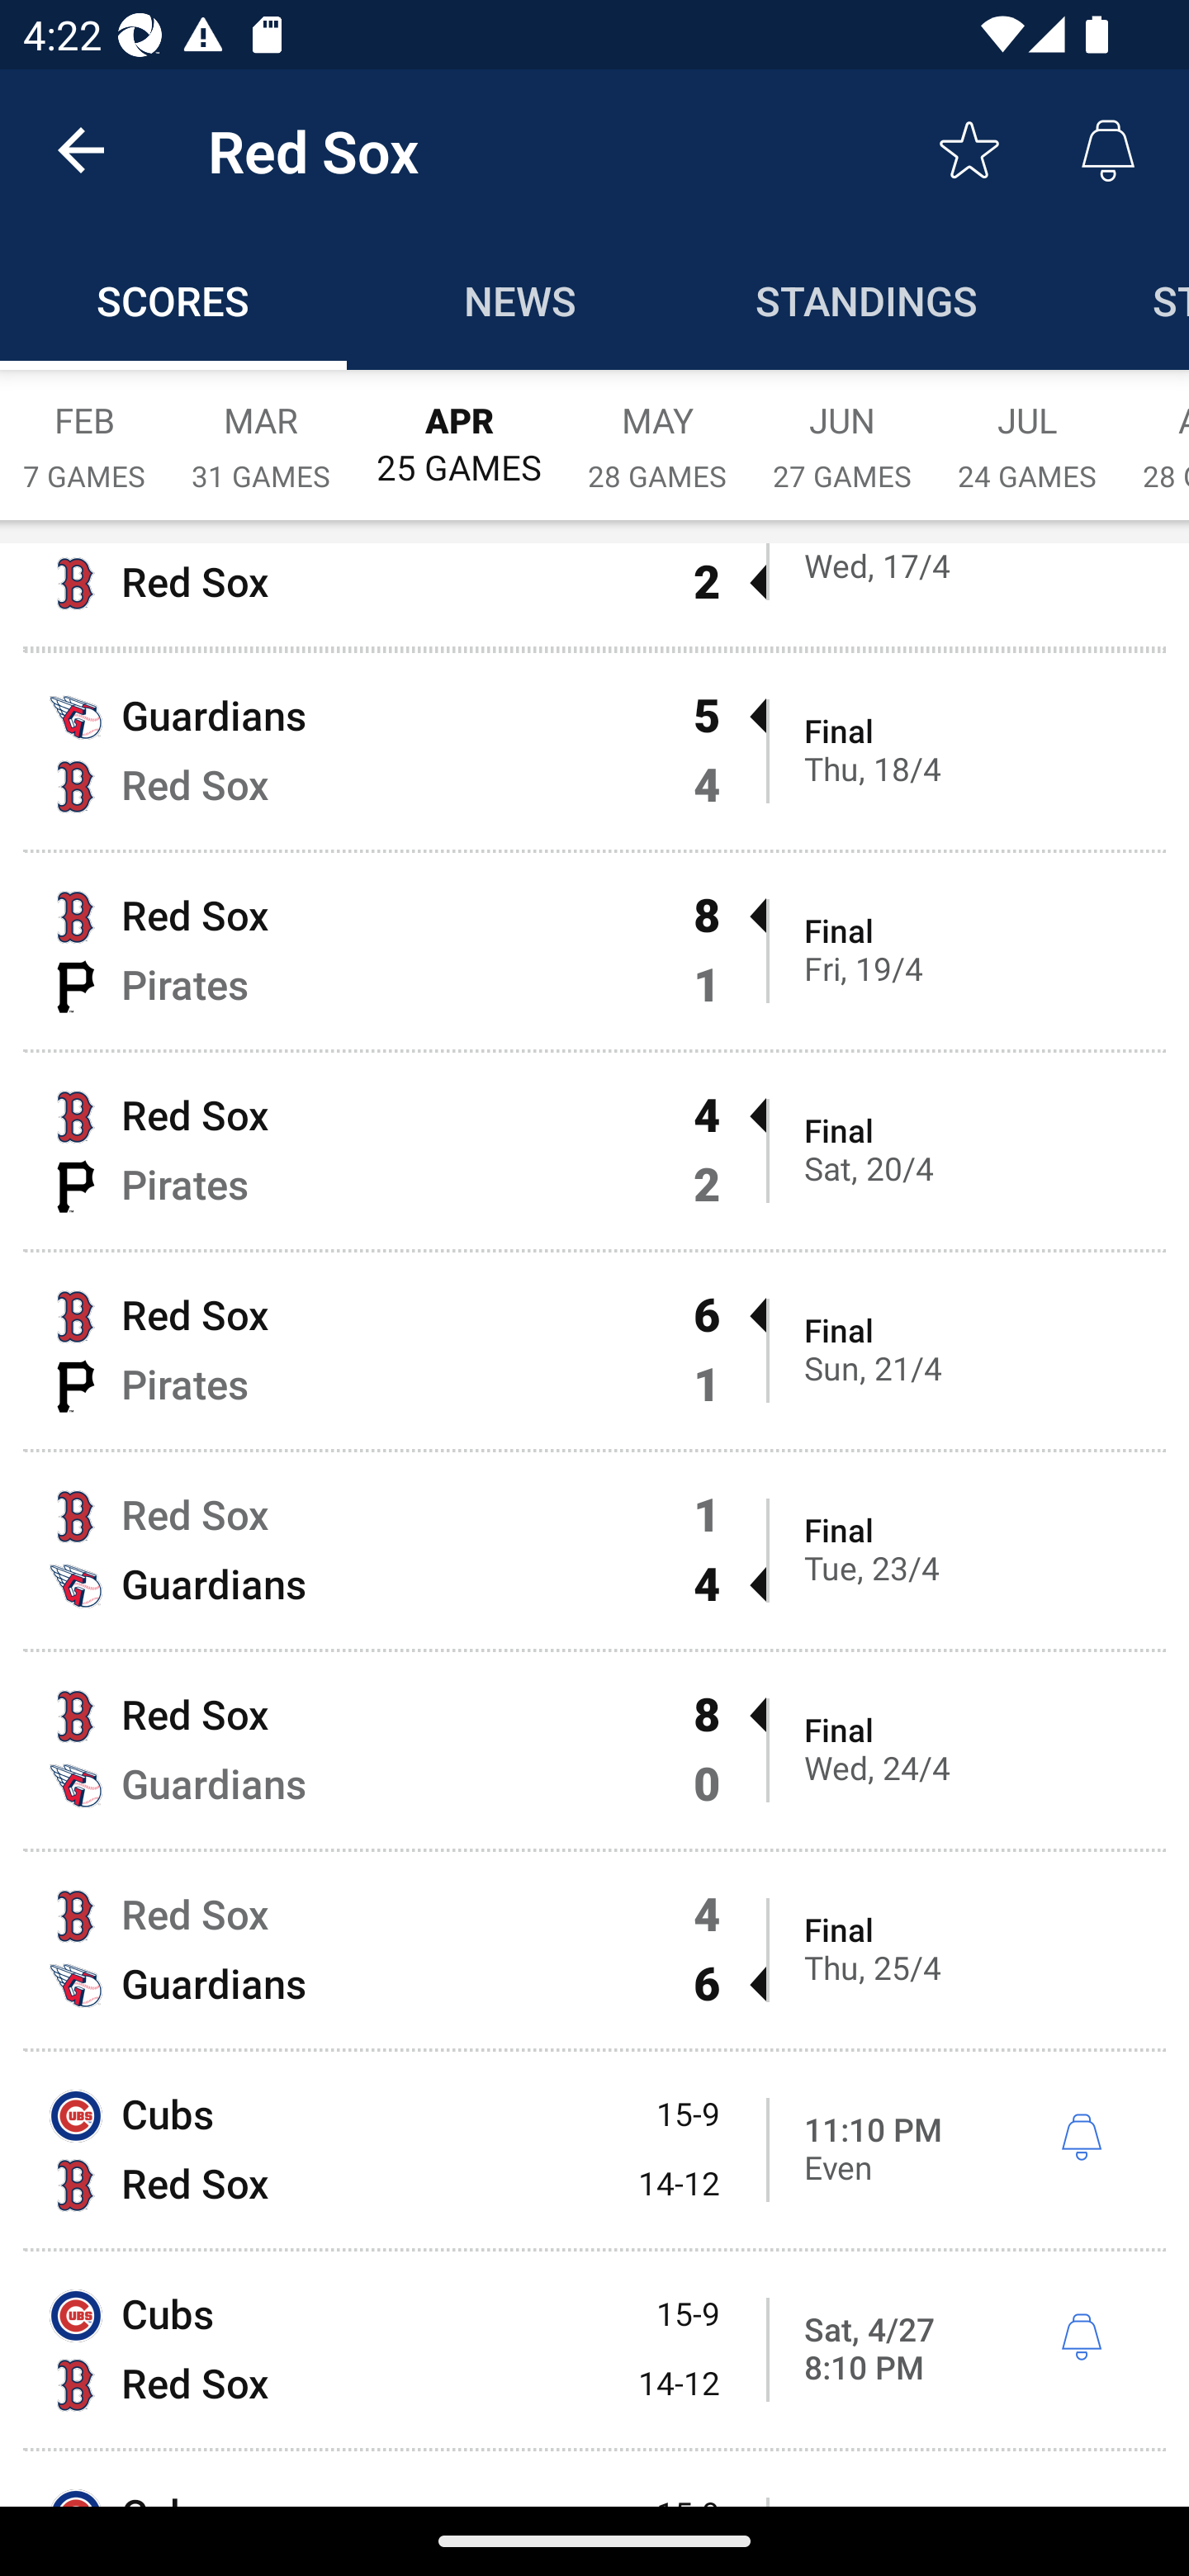 This screenshot has width=1189, height=2576. What do you see at coordinates (657, 431) in the screenshot?
I see `MAY 28 GAMES` at bounding box center [657, 431].